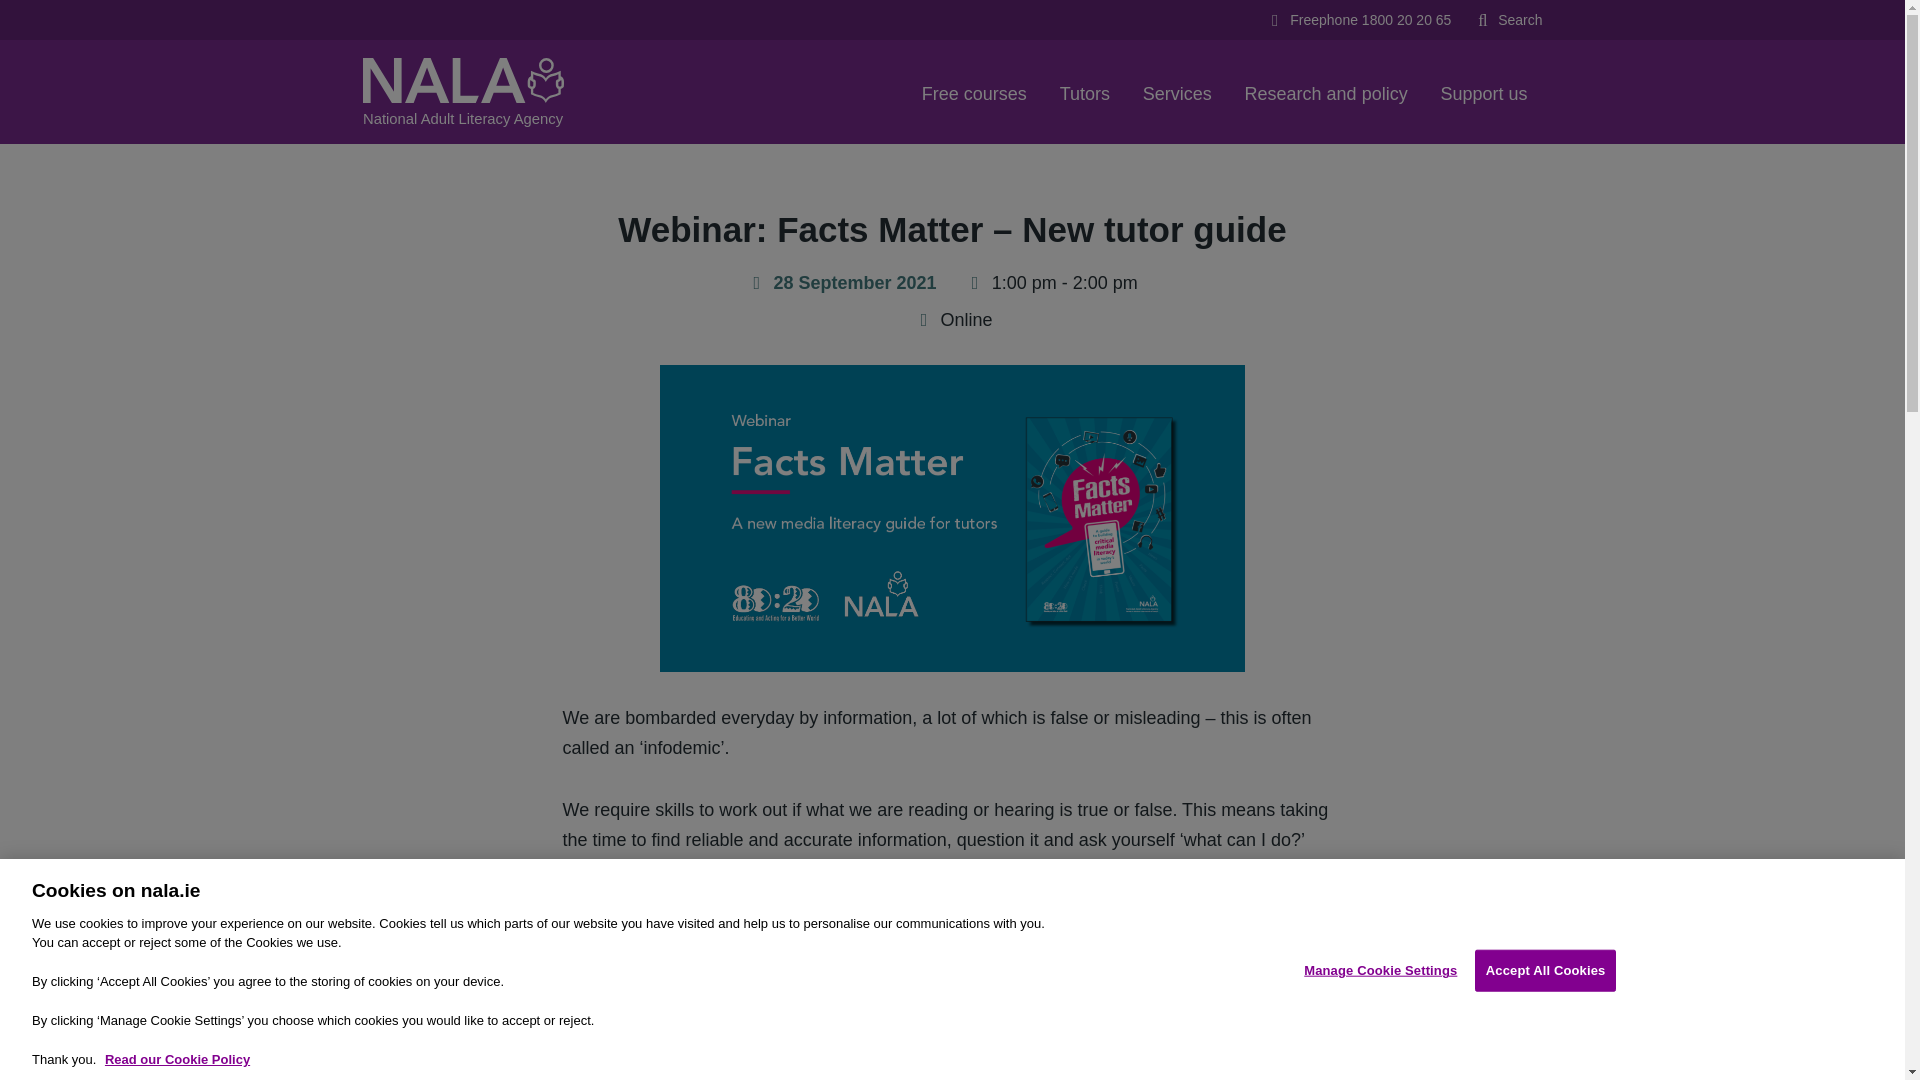 This screenshot has height=1080, width=1920. I want to click on Freephone 1800 20 20 65, so click(1358, 20).